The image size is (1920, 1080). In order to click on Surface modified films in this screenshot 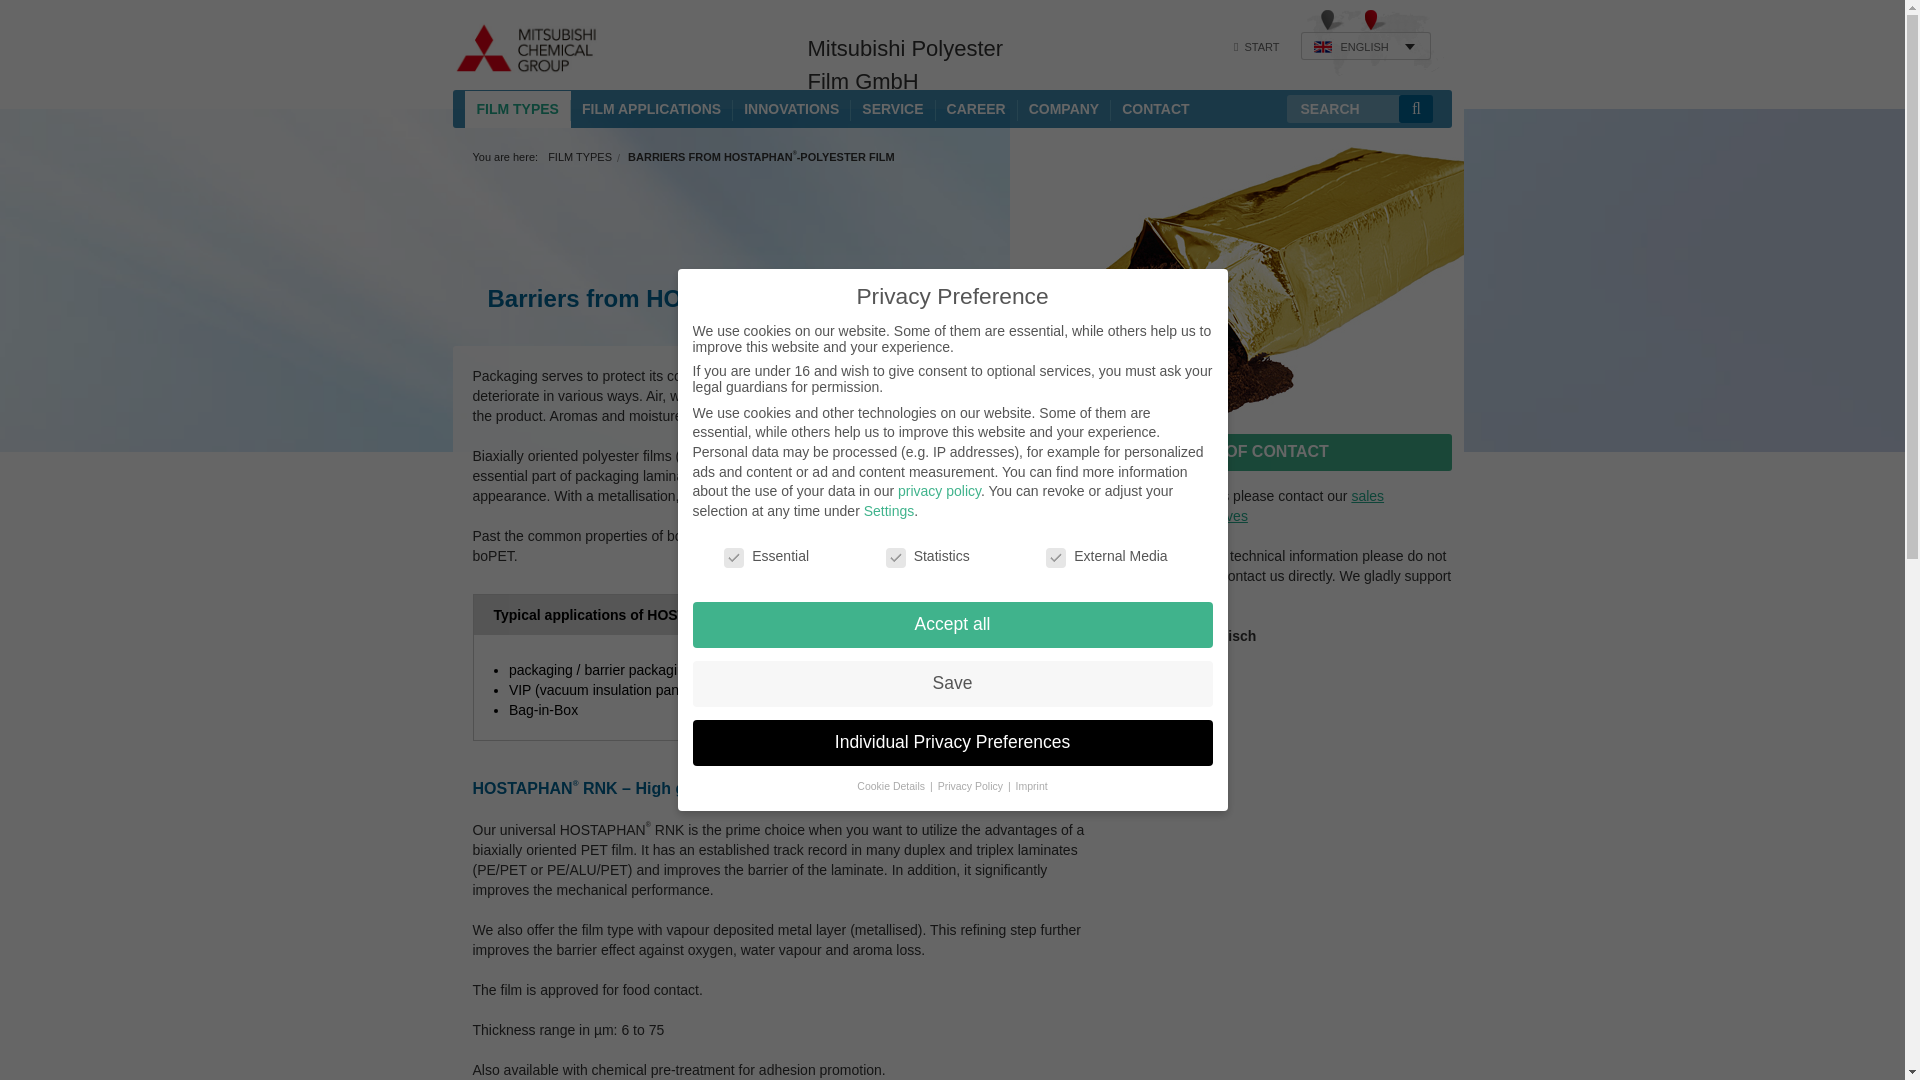, I will do `click(517, 262)`.